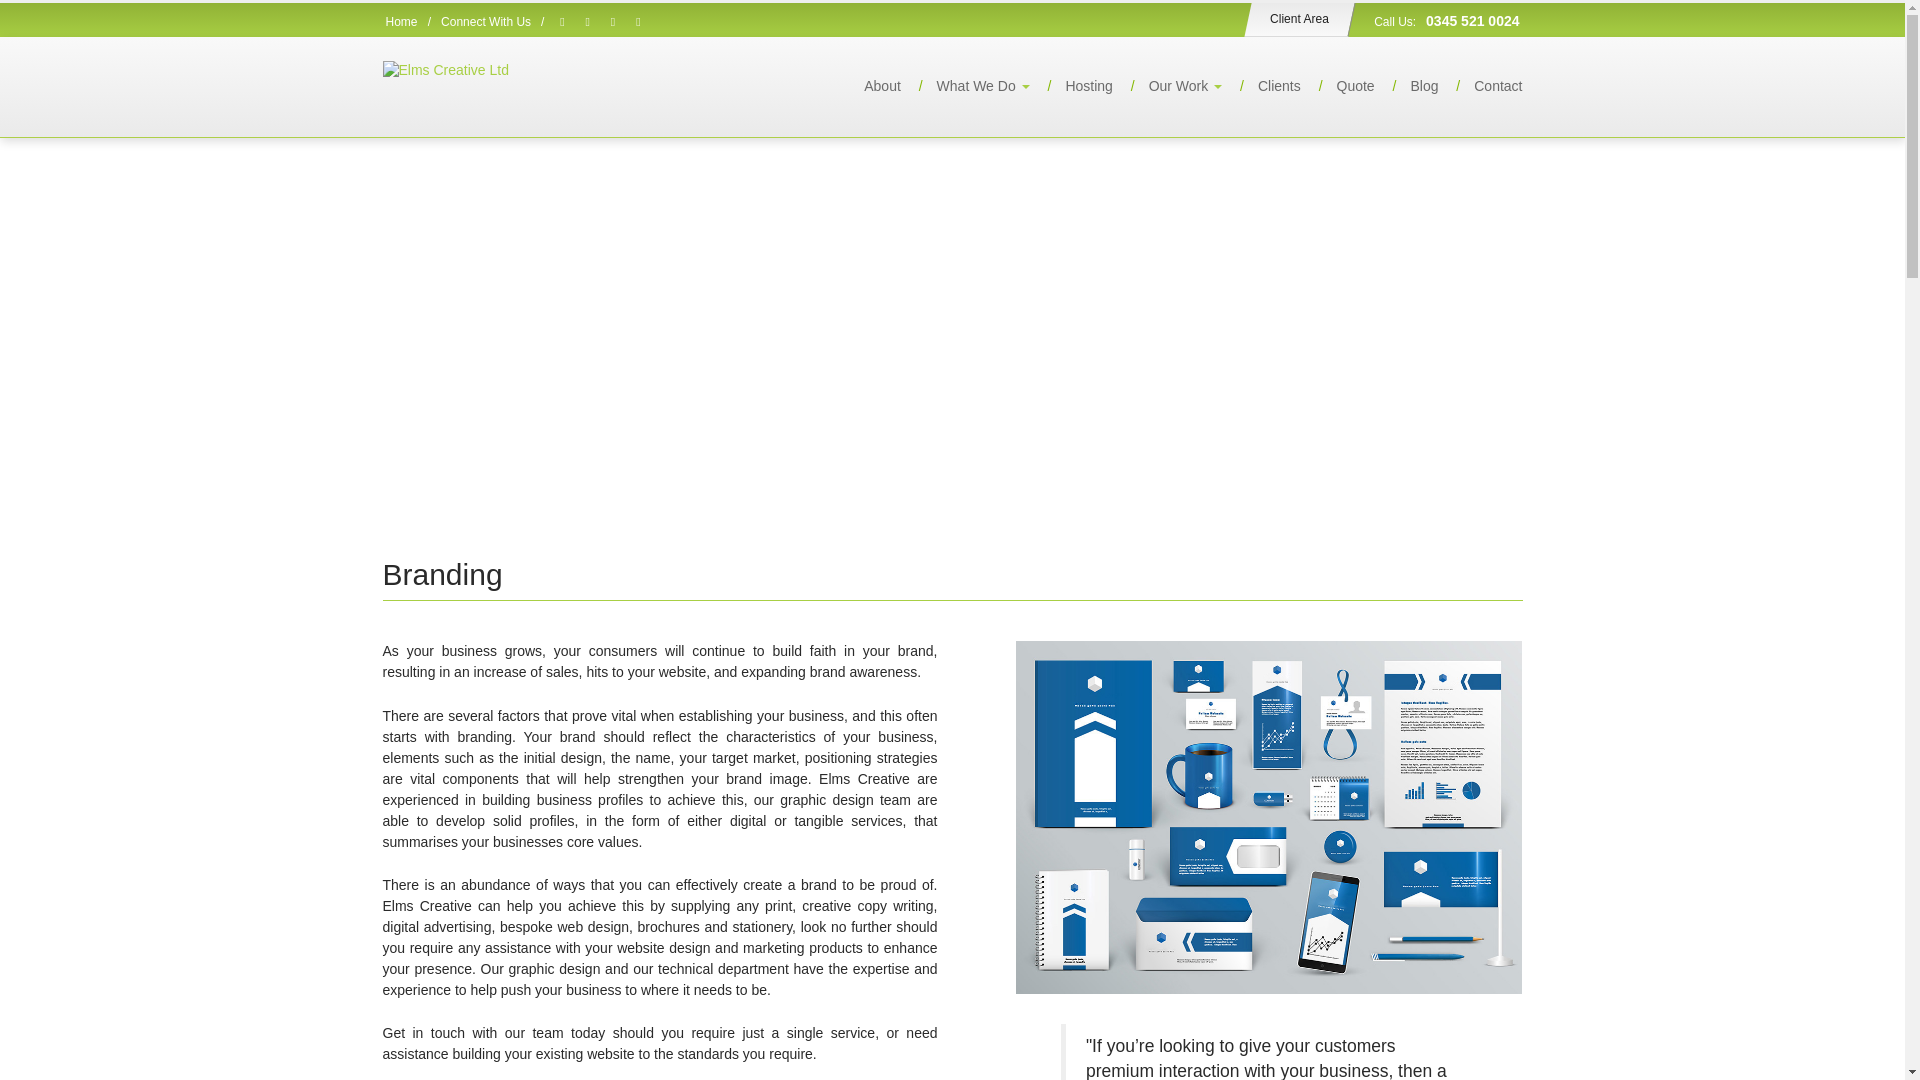  I want to click on Our Work, so click(1169, 86).